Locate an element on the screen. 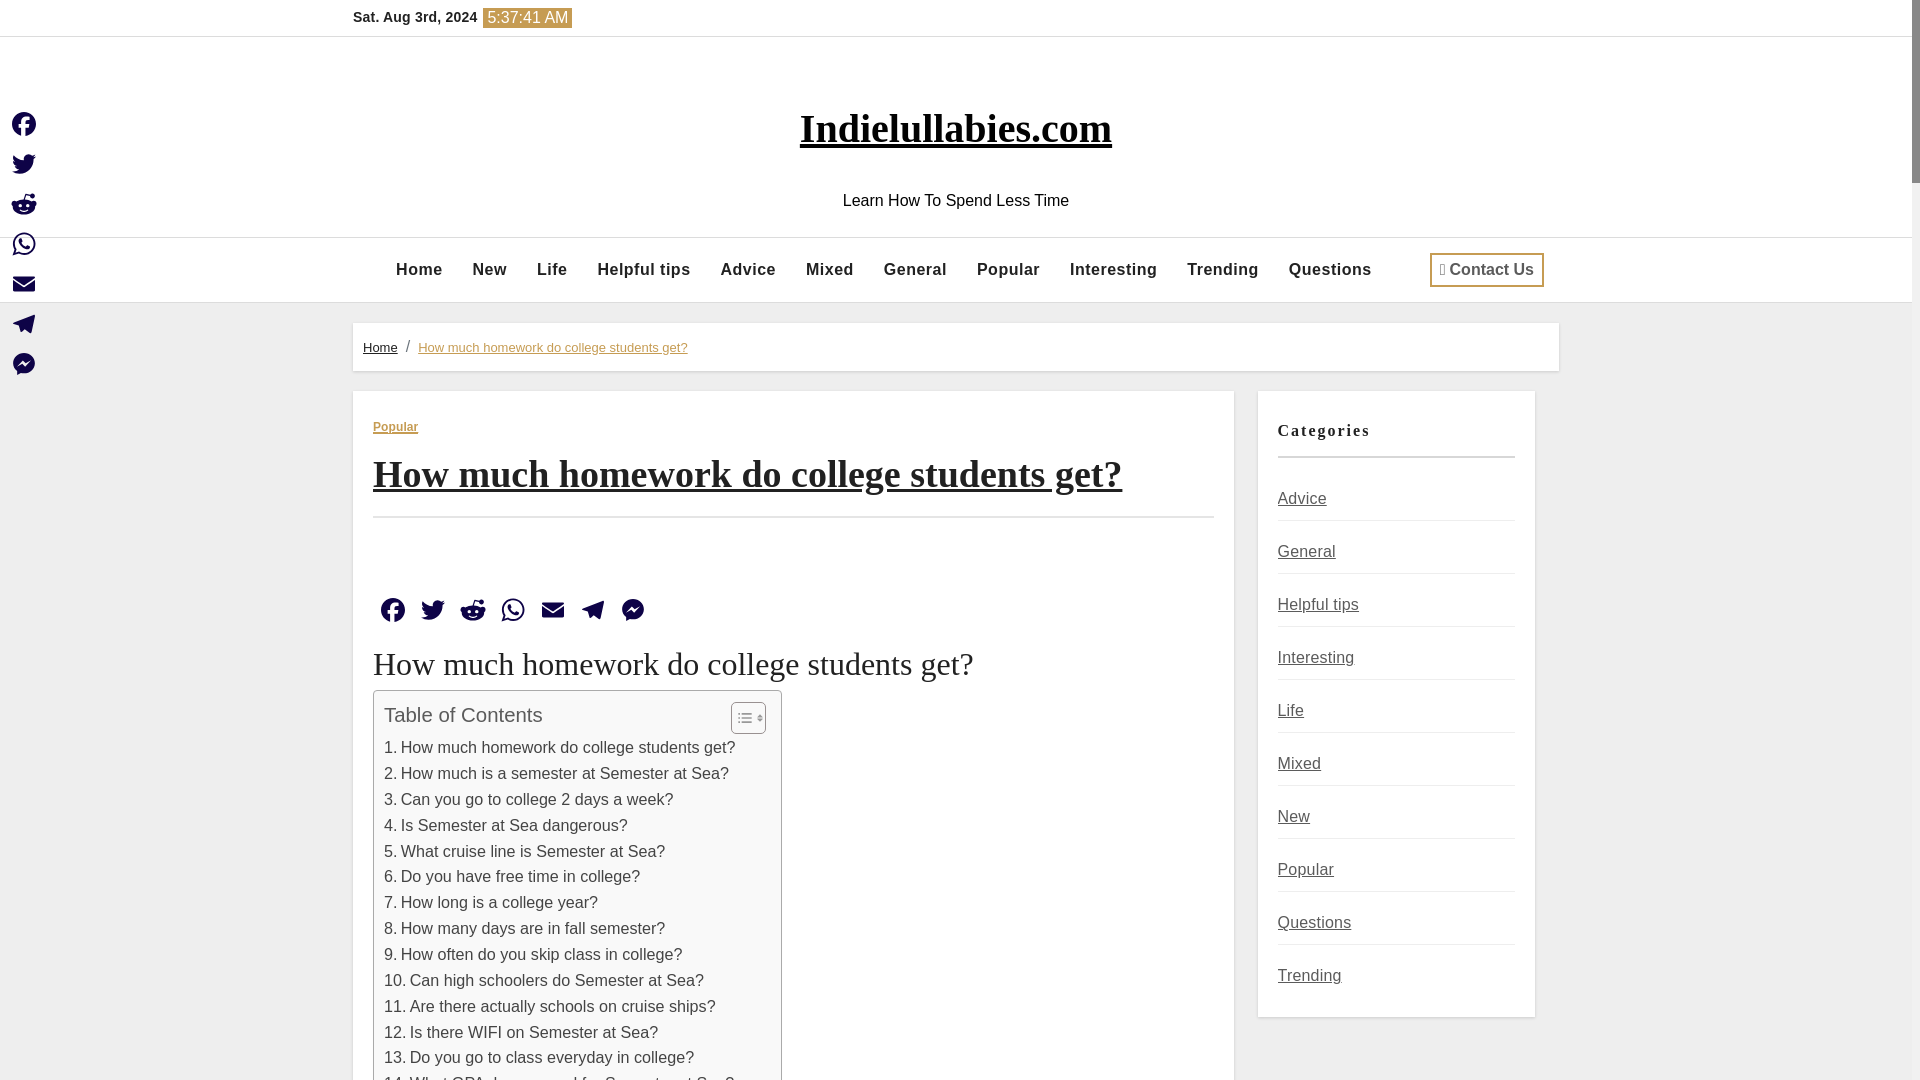  Advice is located at coordinates (748, 270).